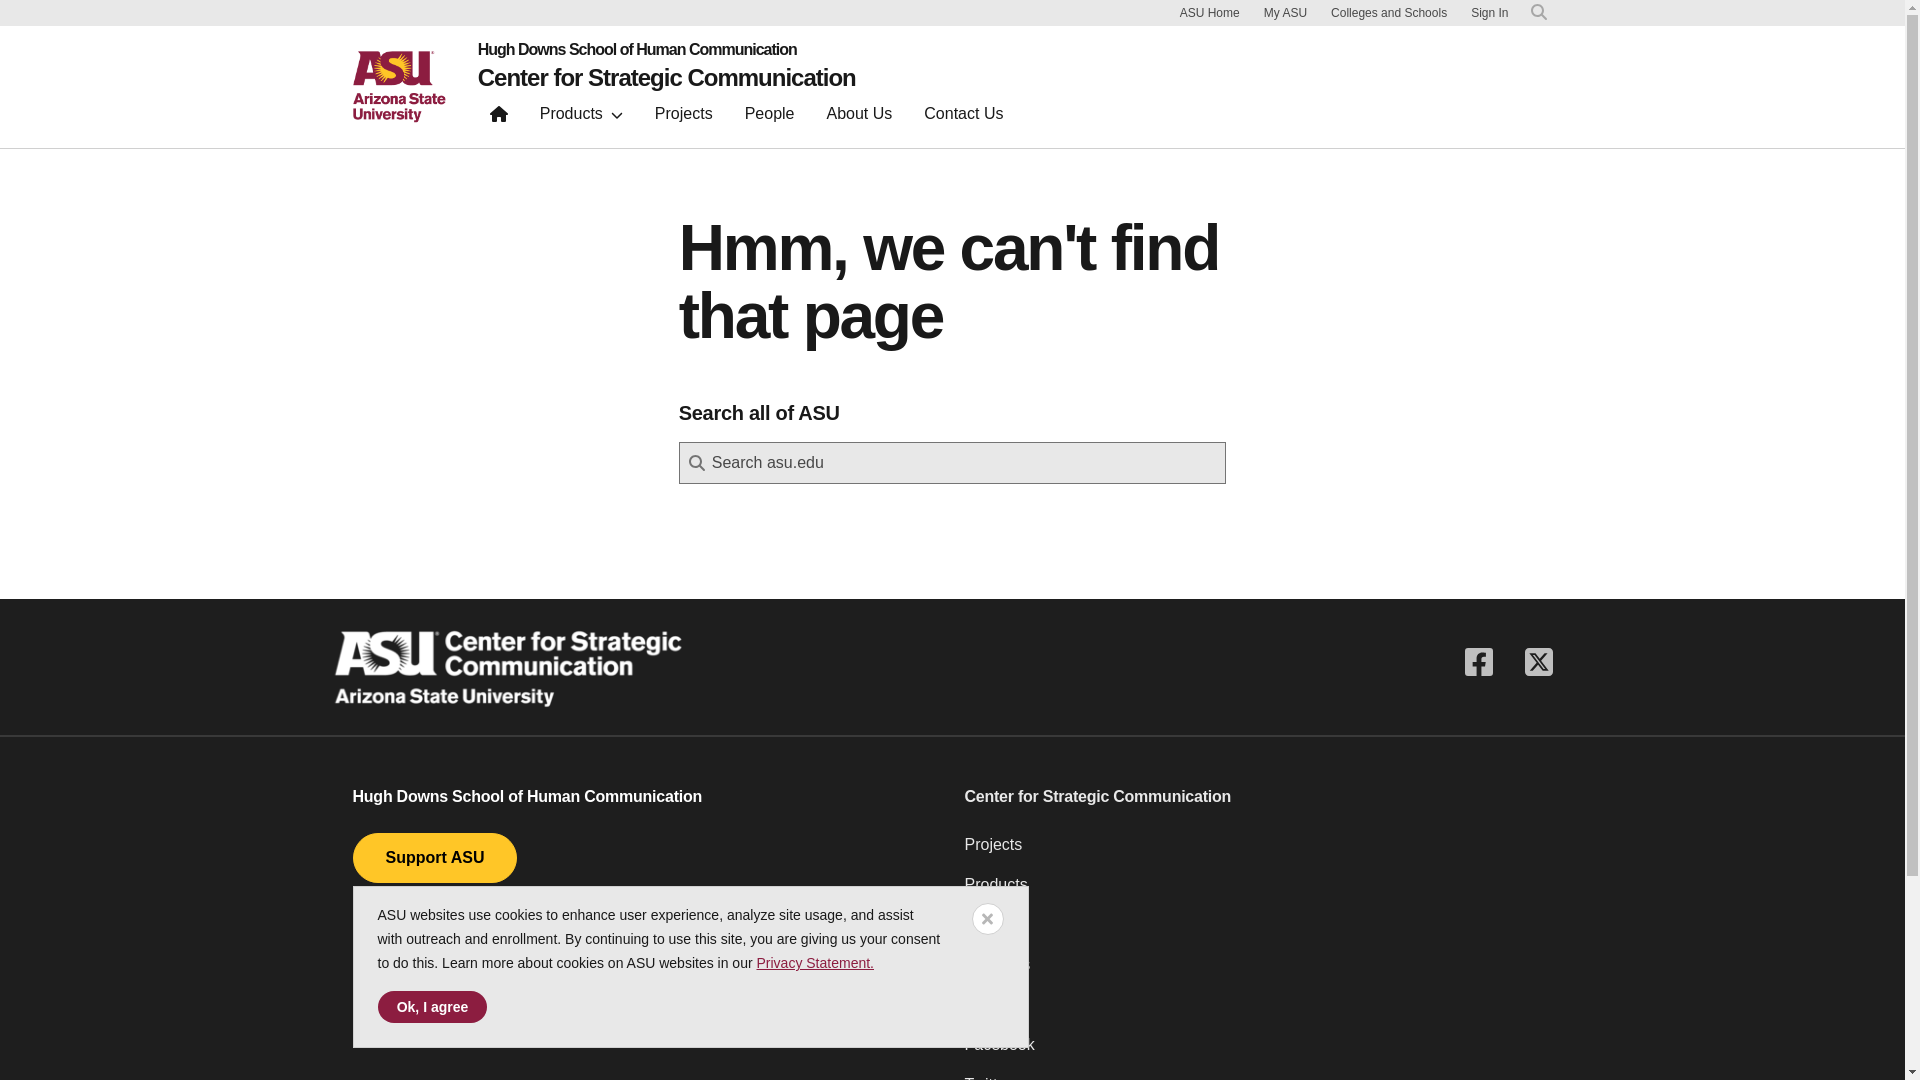  I want to click on Projects, so click(684, 118).